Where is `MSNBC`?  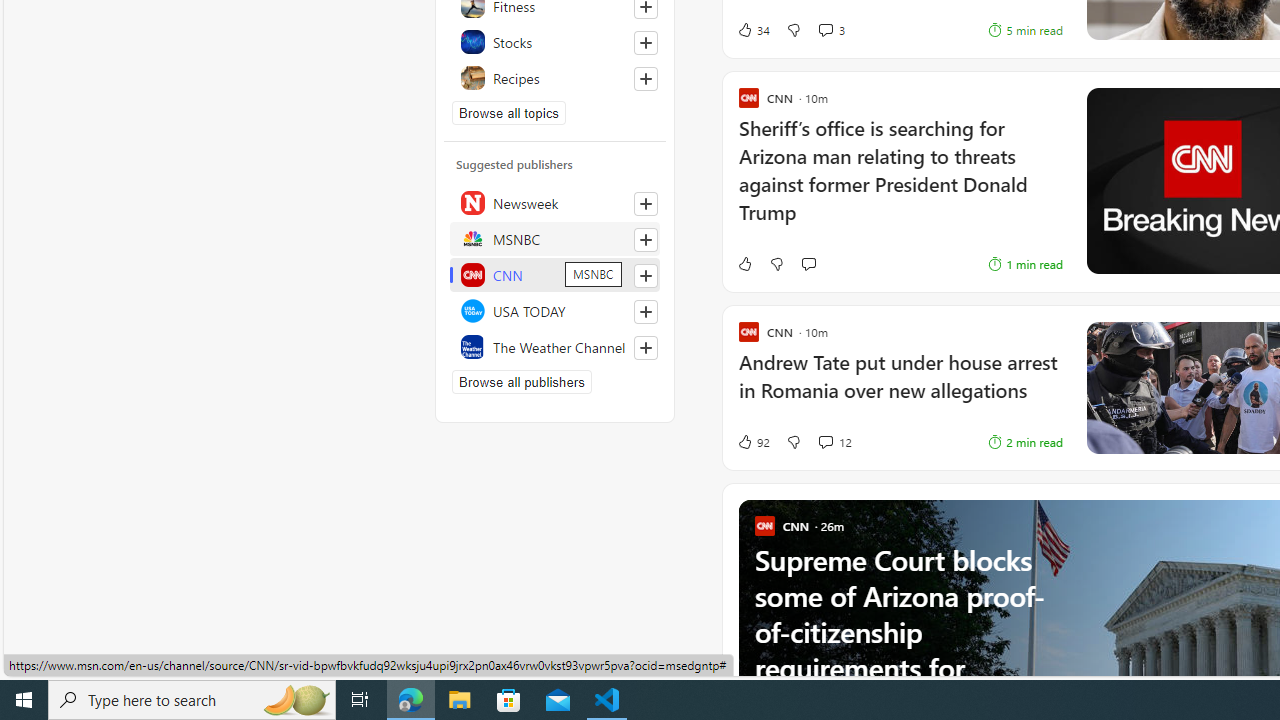
MSNBC is located at coordinates (555, 238).